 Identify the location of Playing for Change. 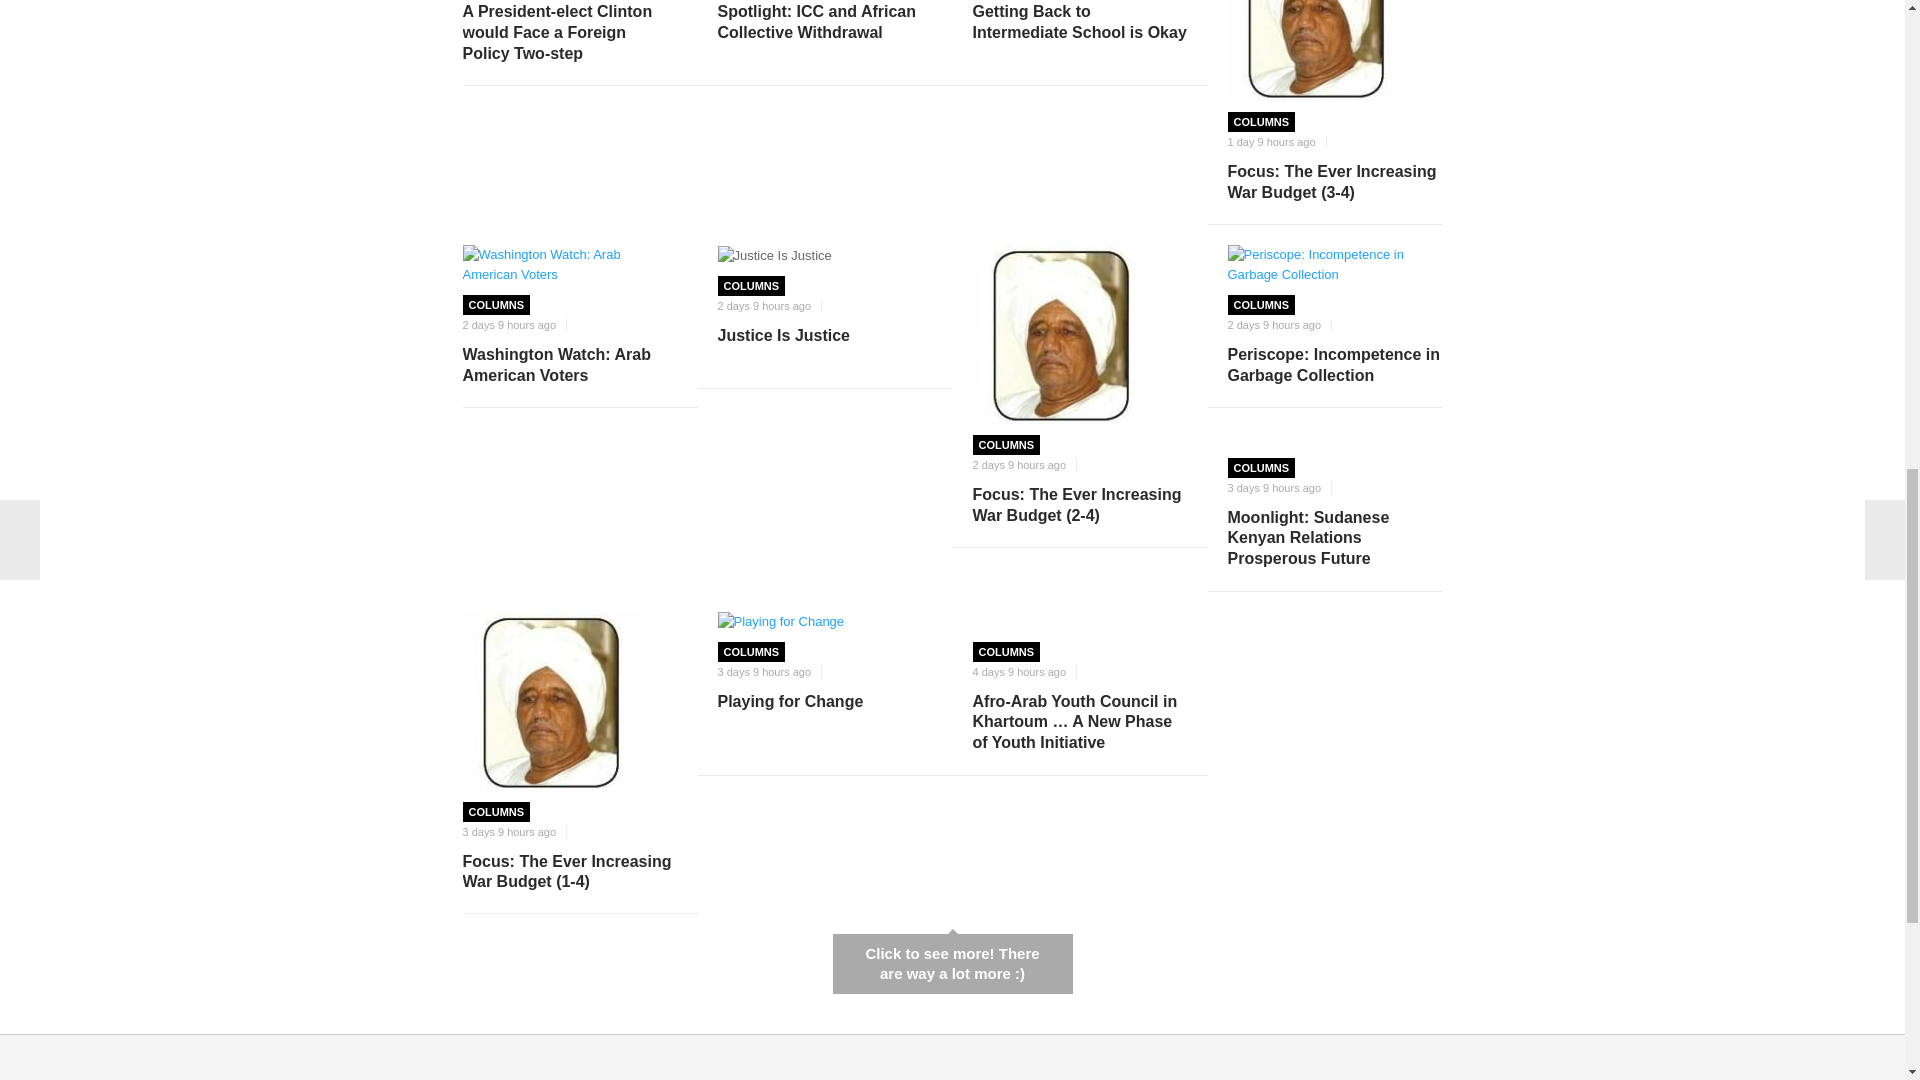
(781, 622).